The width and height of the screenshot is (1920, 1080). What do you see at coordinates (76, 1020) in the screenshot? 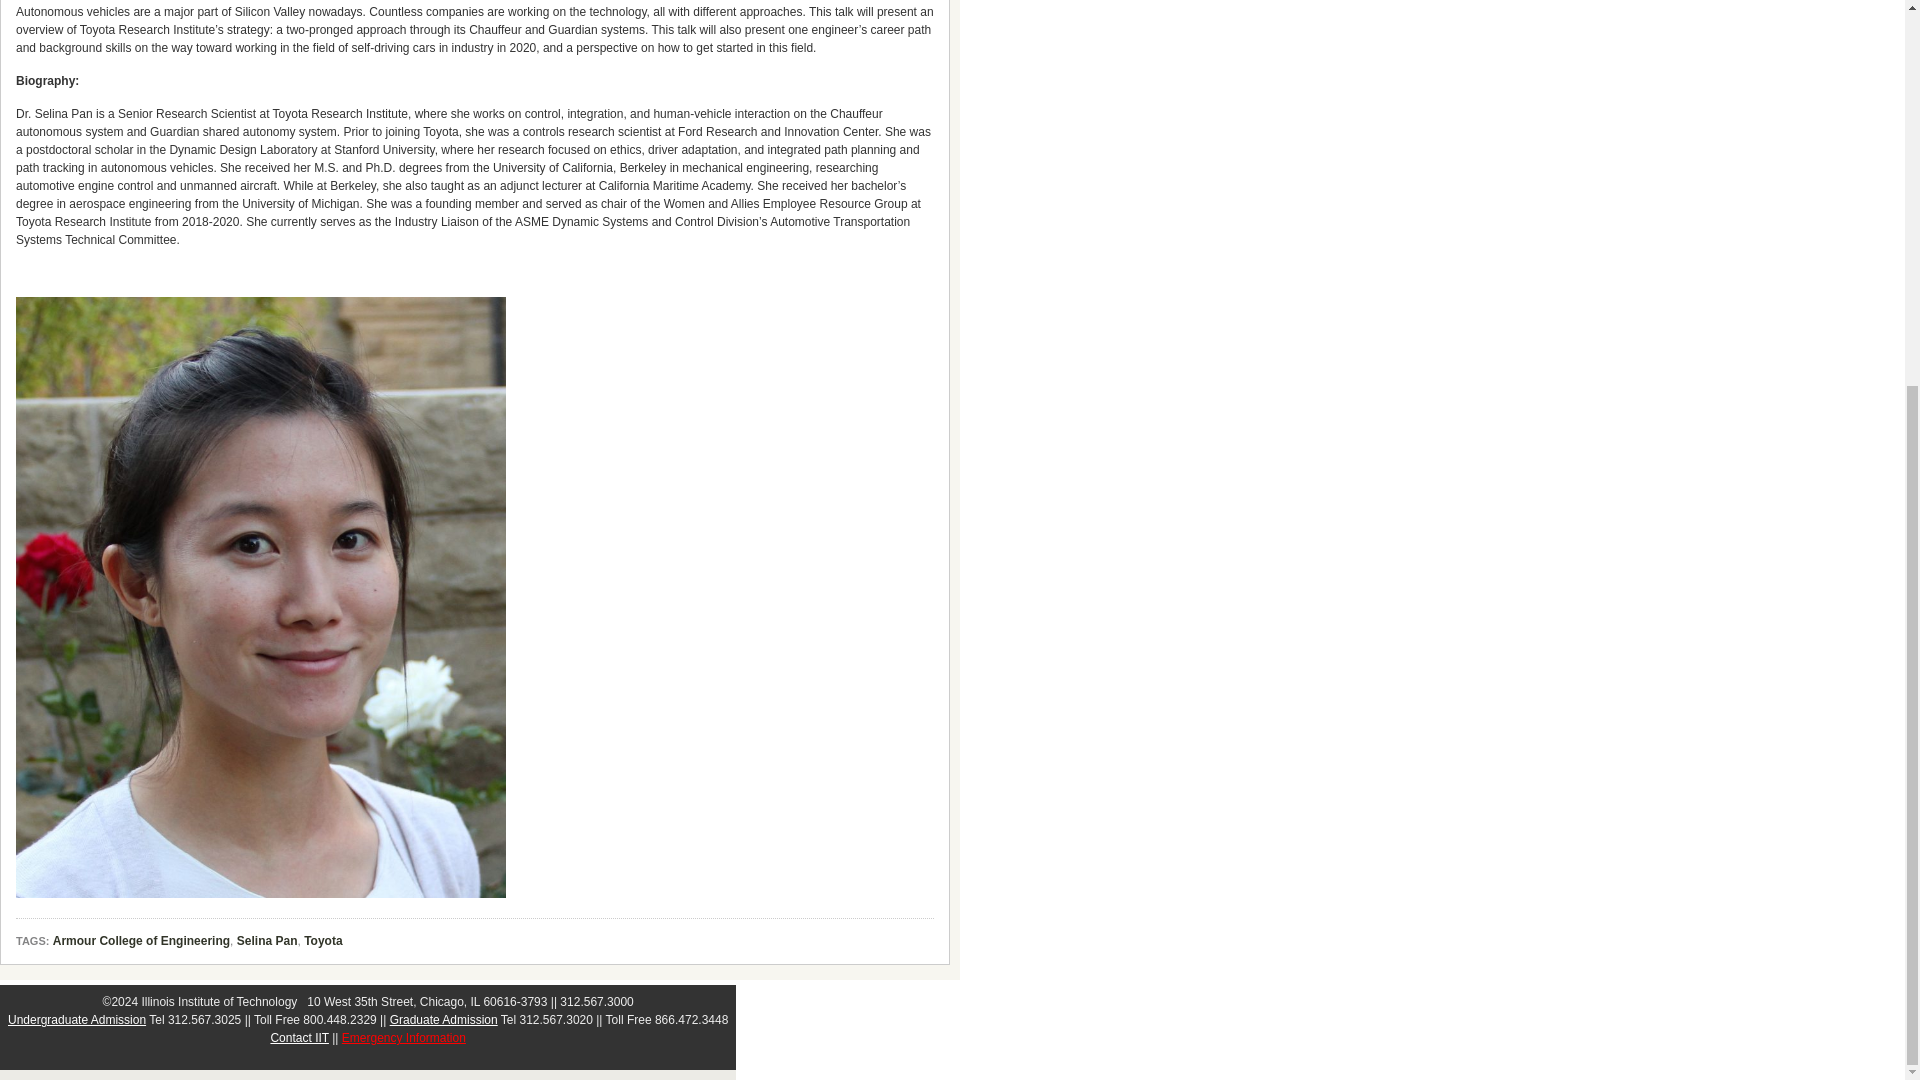
I see `Undergraduate Admission` at bounding box center [76, 1020].